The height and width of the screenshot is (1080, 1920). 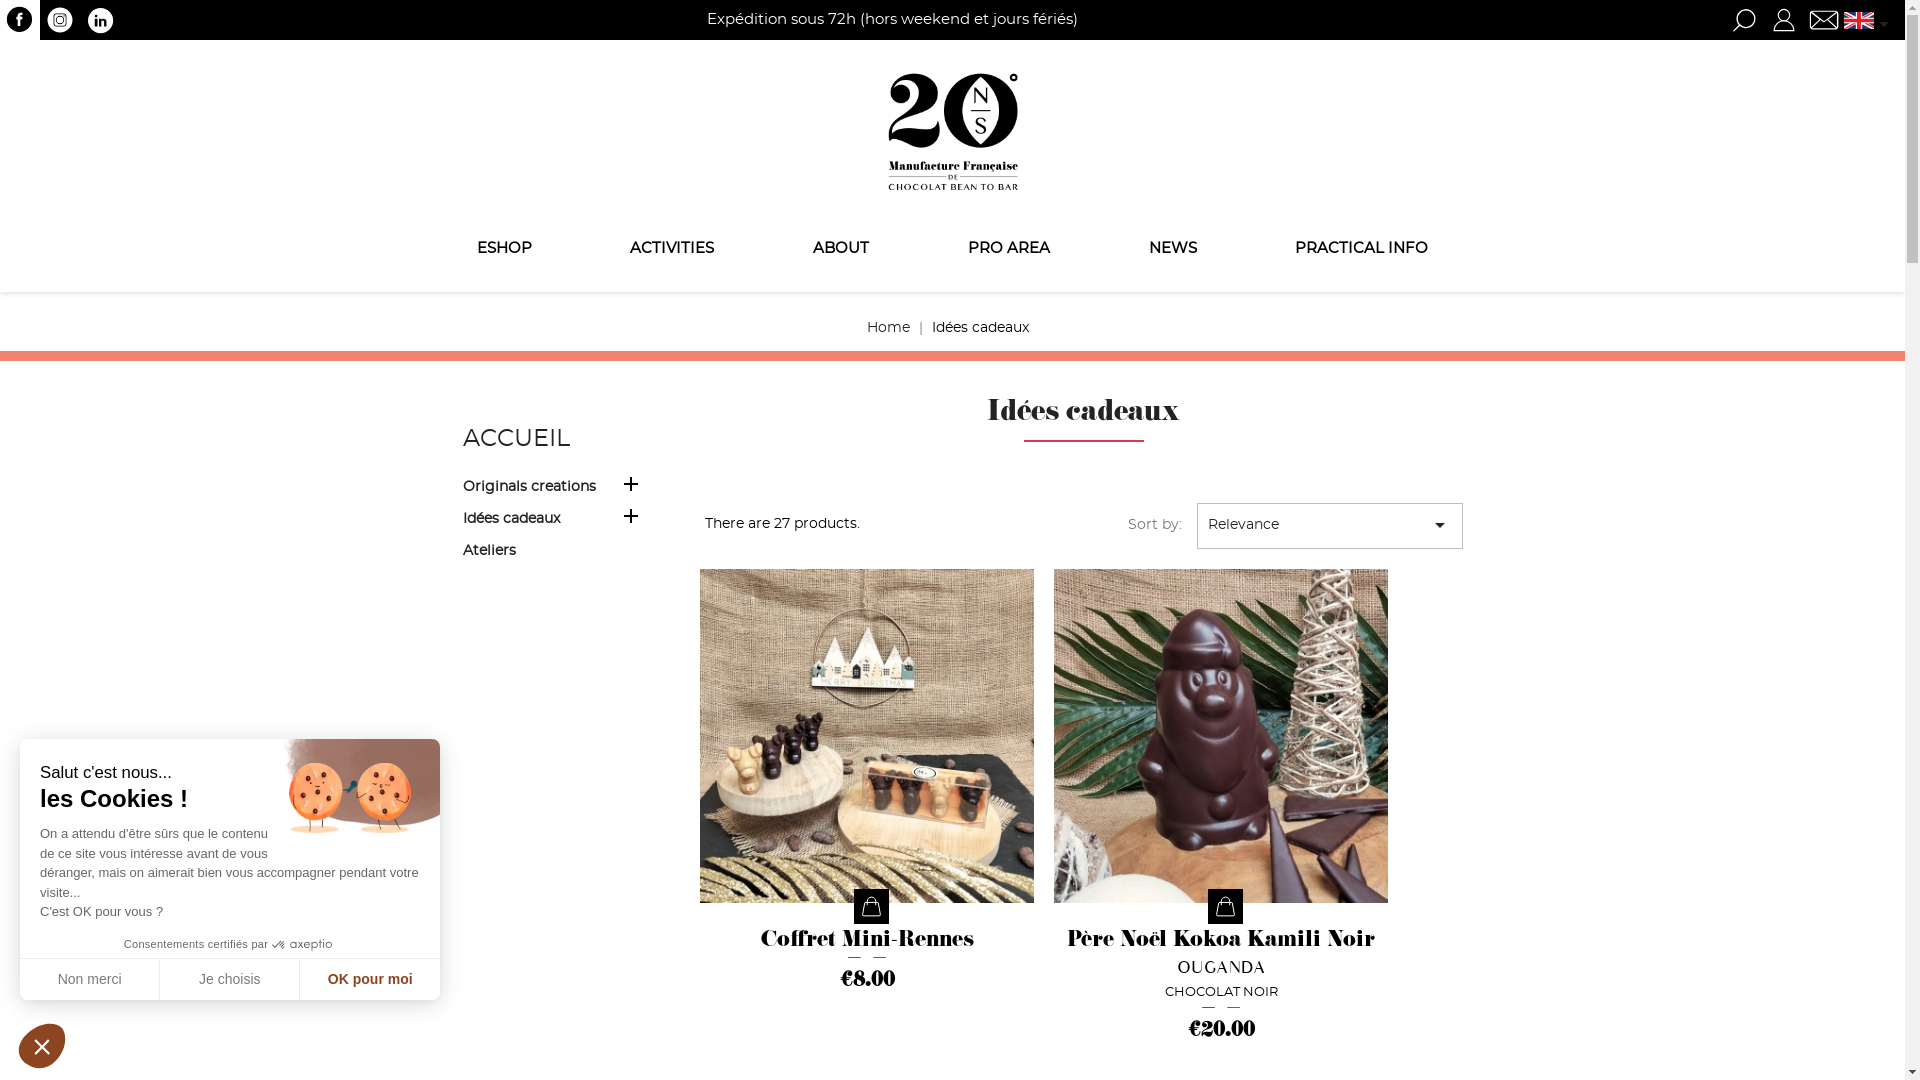 I want to click on LinkedIn, so click(x=100, y=20).